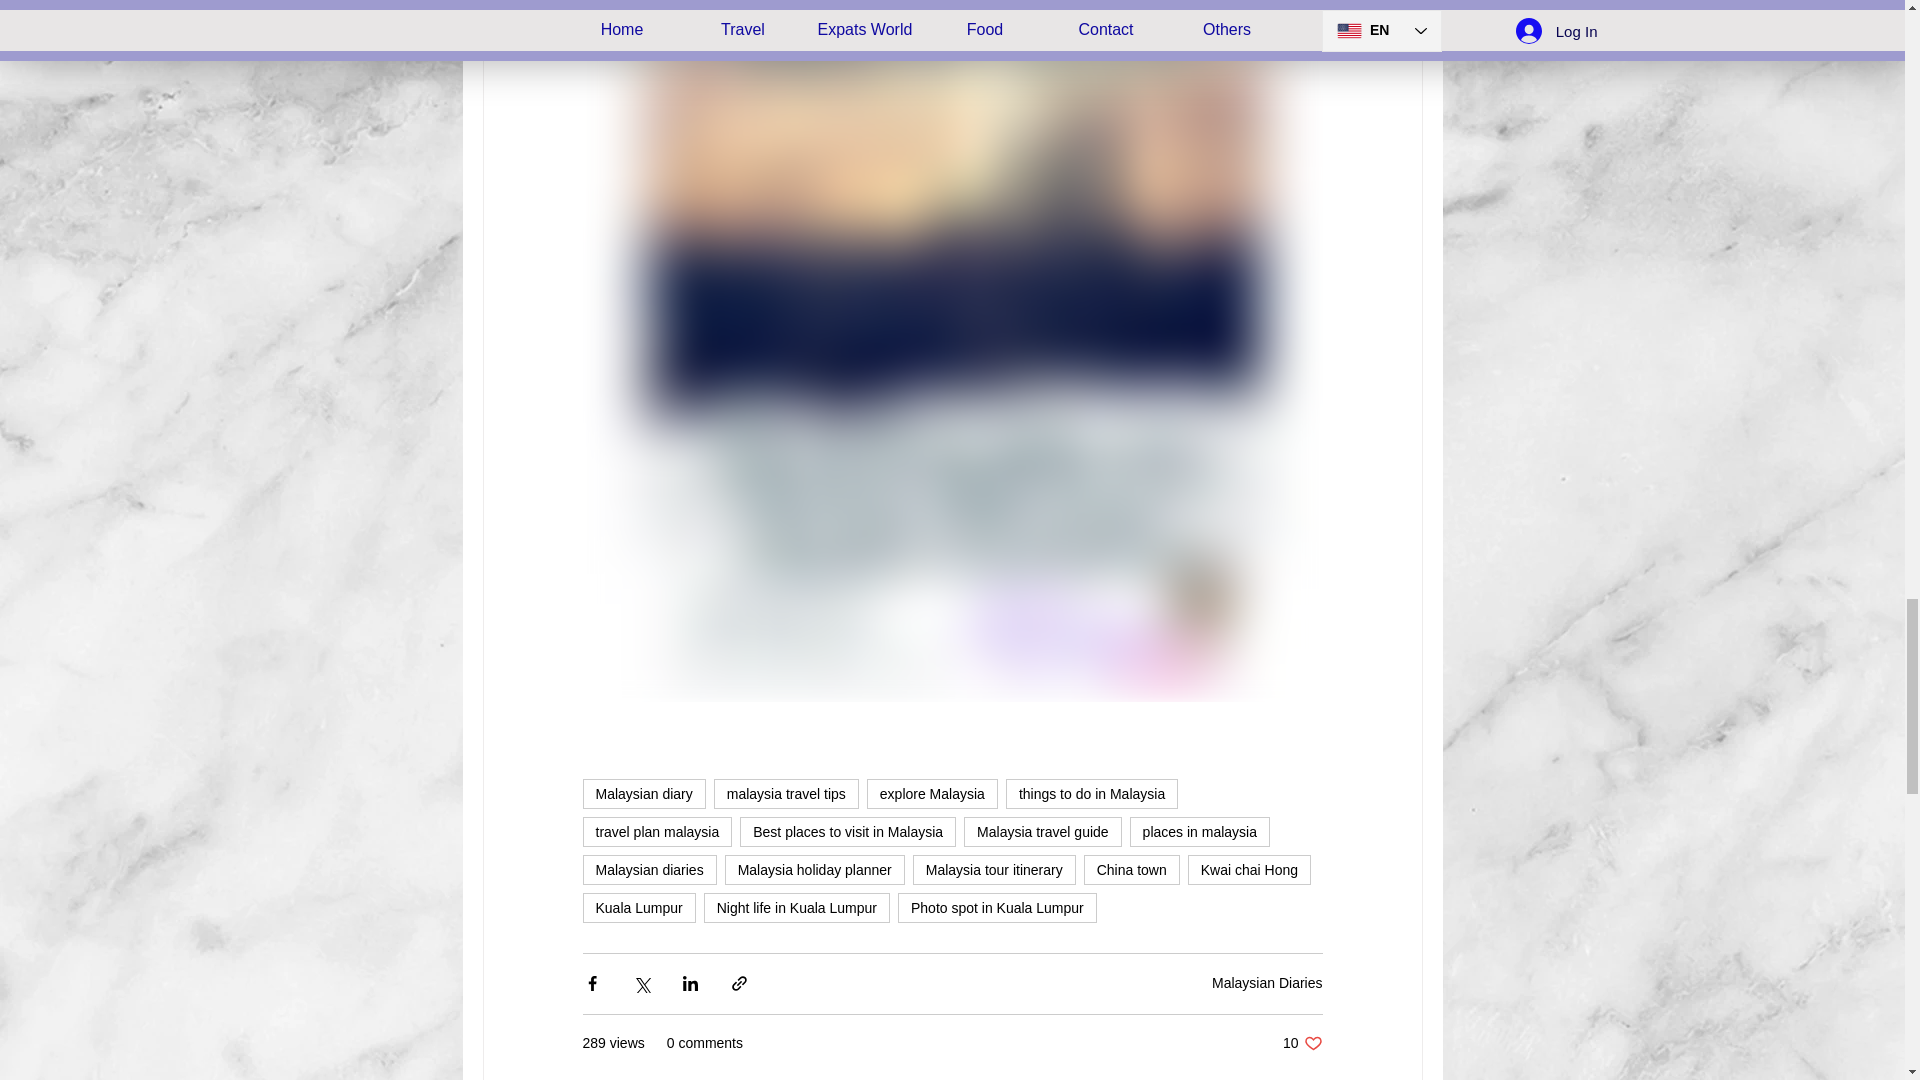 This screenshot has width=1920, height=1080. What do you see at coordinates (1092, 793) in the screenshot?
I see `things to do in Malaysia` at bounding box center [1092, 793].